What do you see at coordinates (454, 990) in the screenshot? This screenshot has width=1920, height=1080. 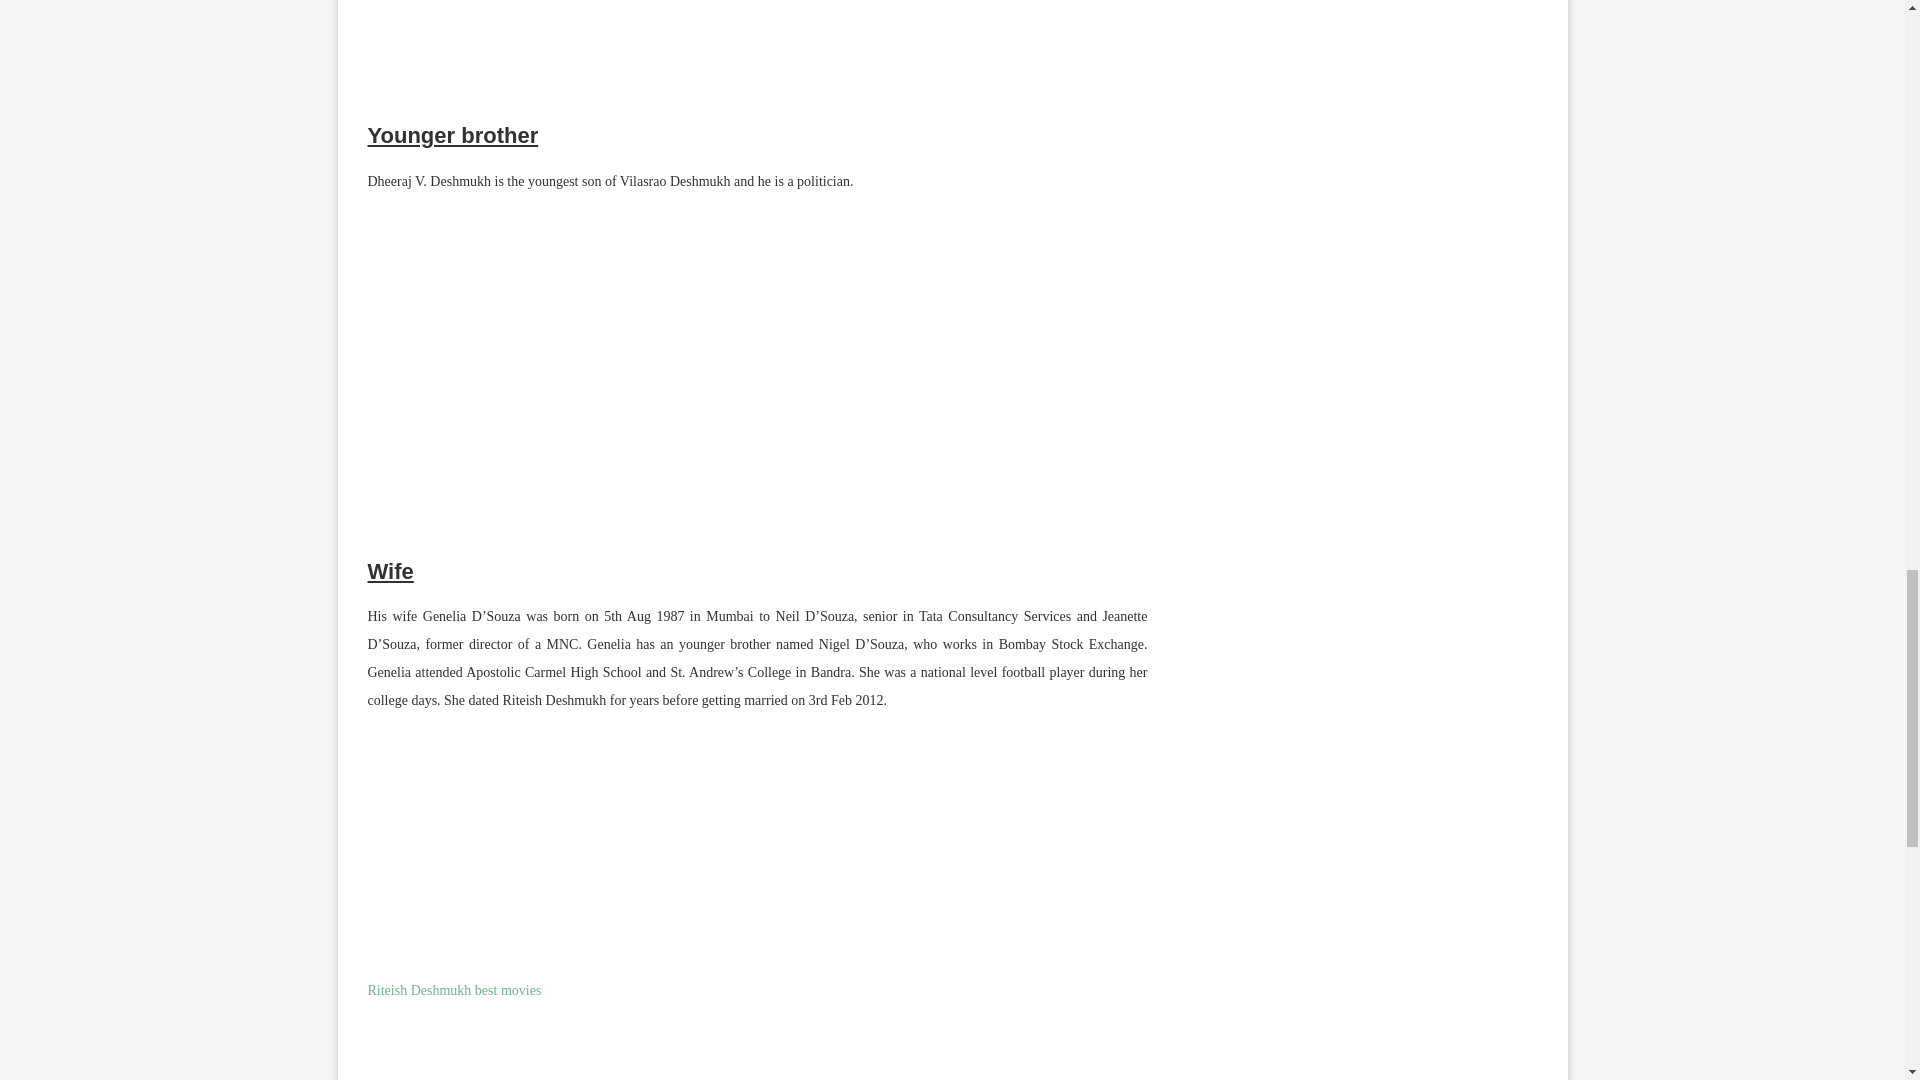 I see `Riteish Deshmukh best movies` at bounding box center [454, 990].